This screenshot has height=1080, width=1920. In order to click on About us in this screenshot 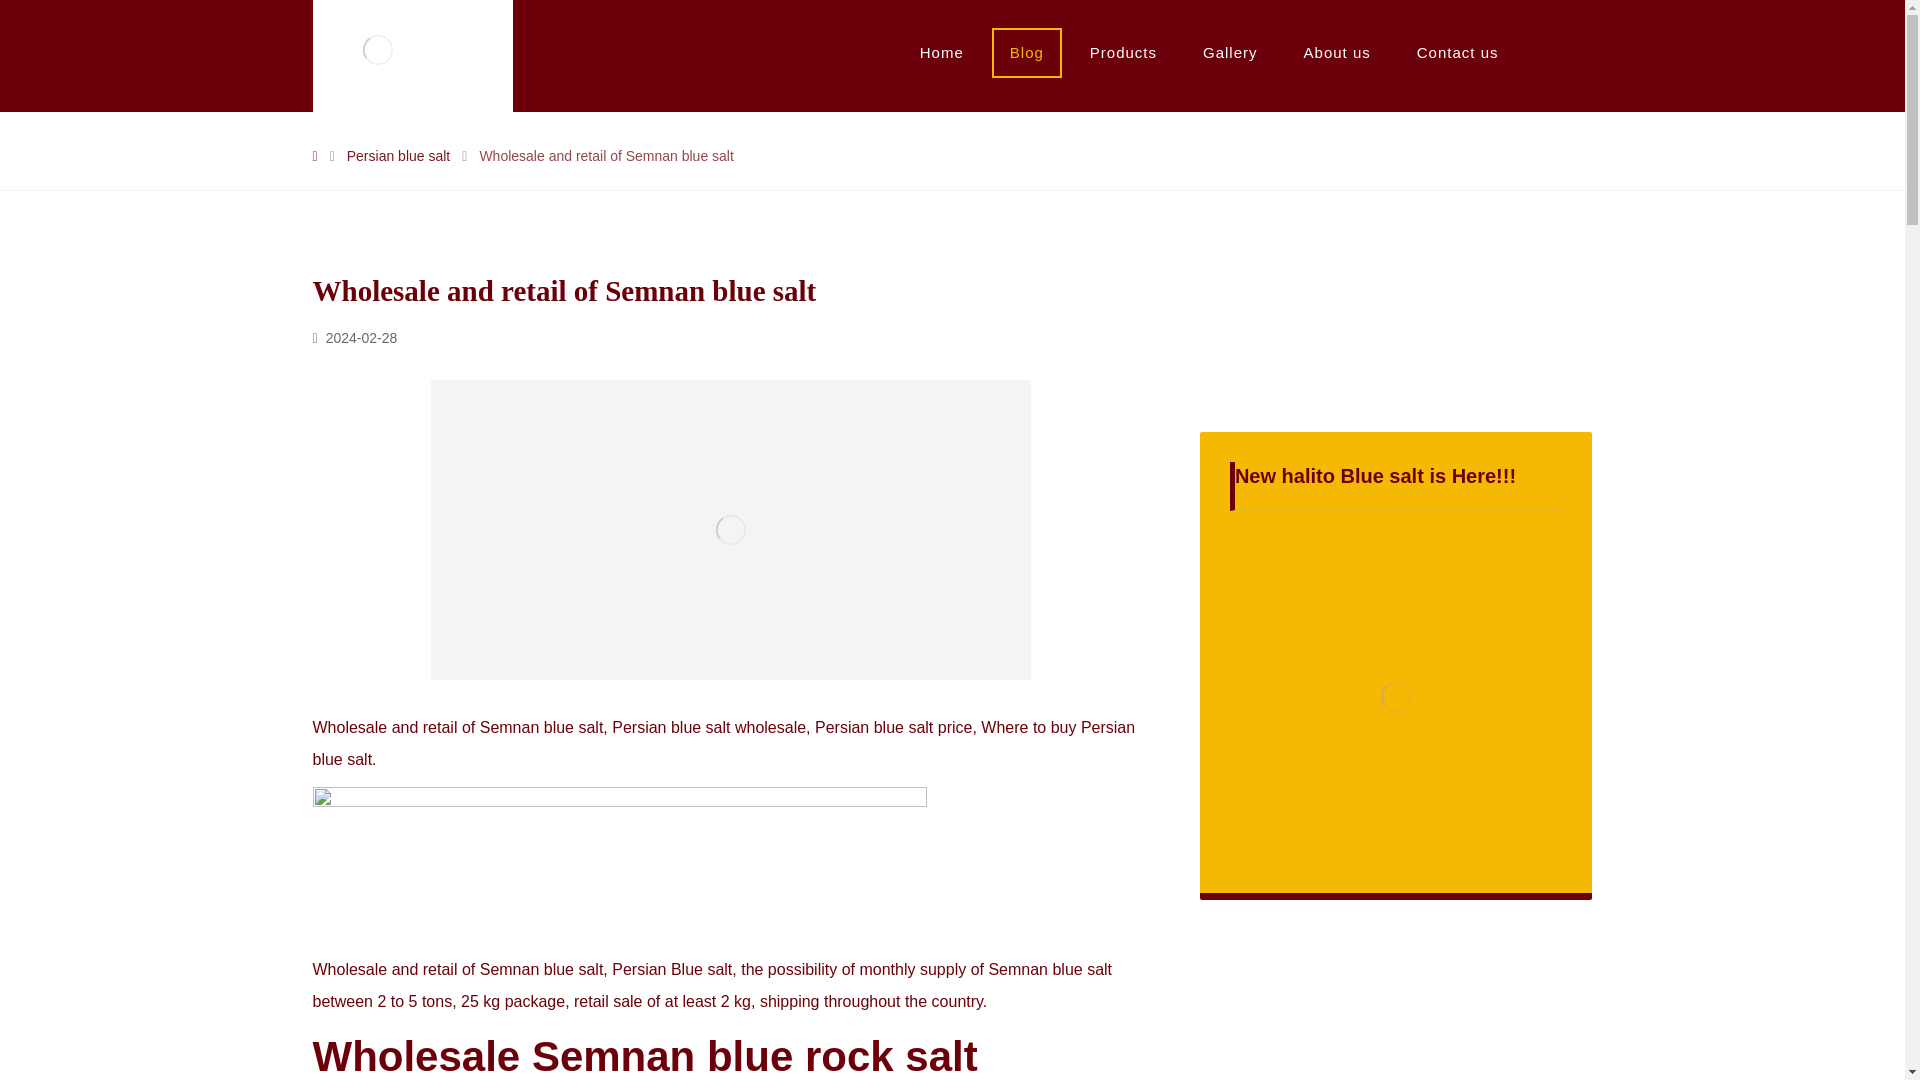, I will do `click(1337, 52)`.